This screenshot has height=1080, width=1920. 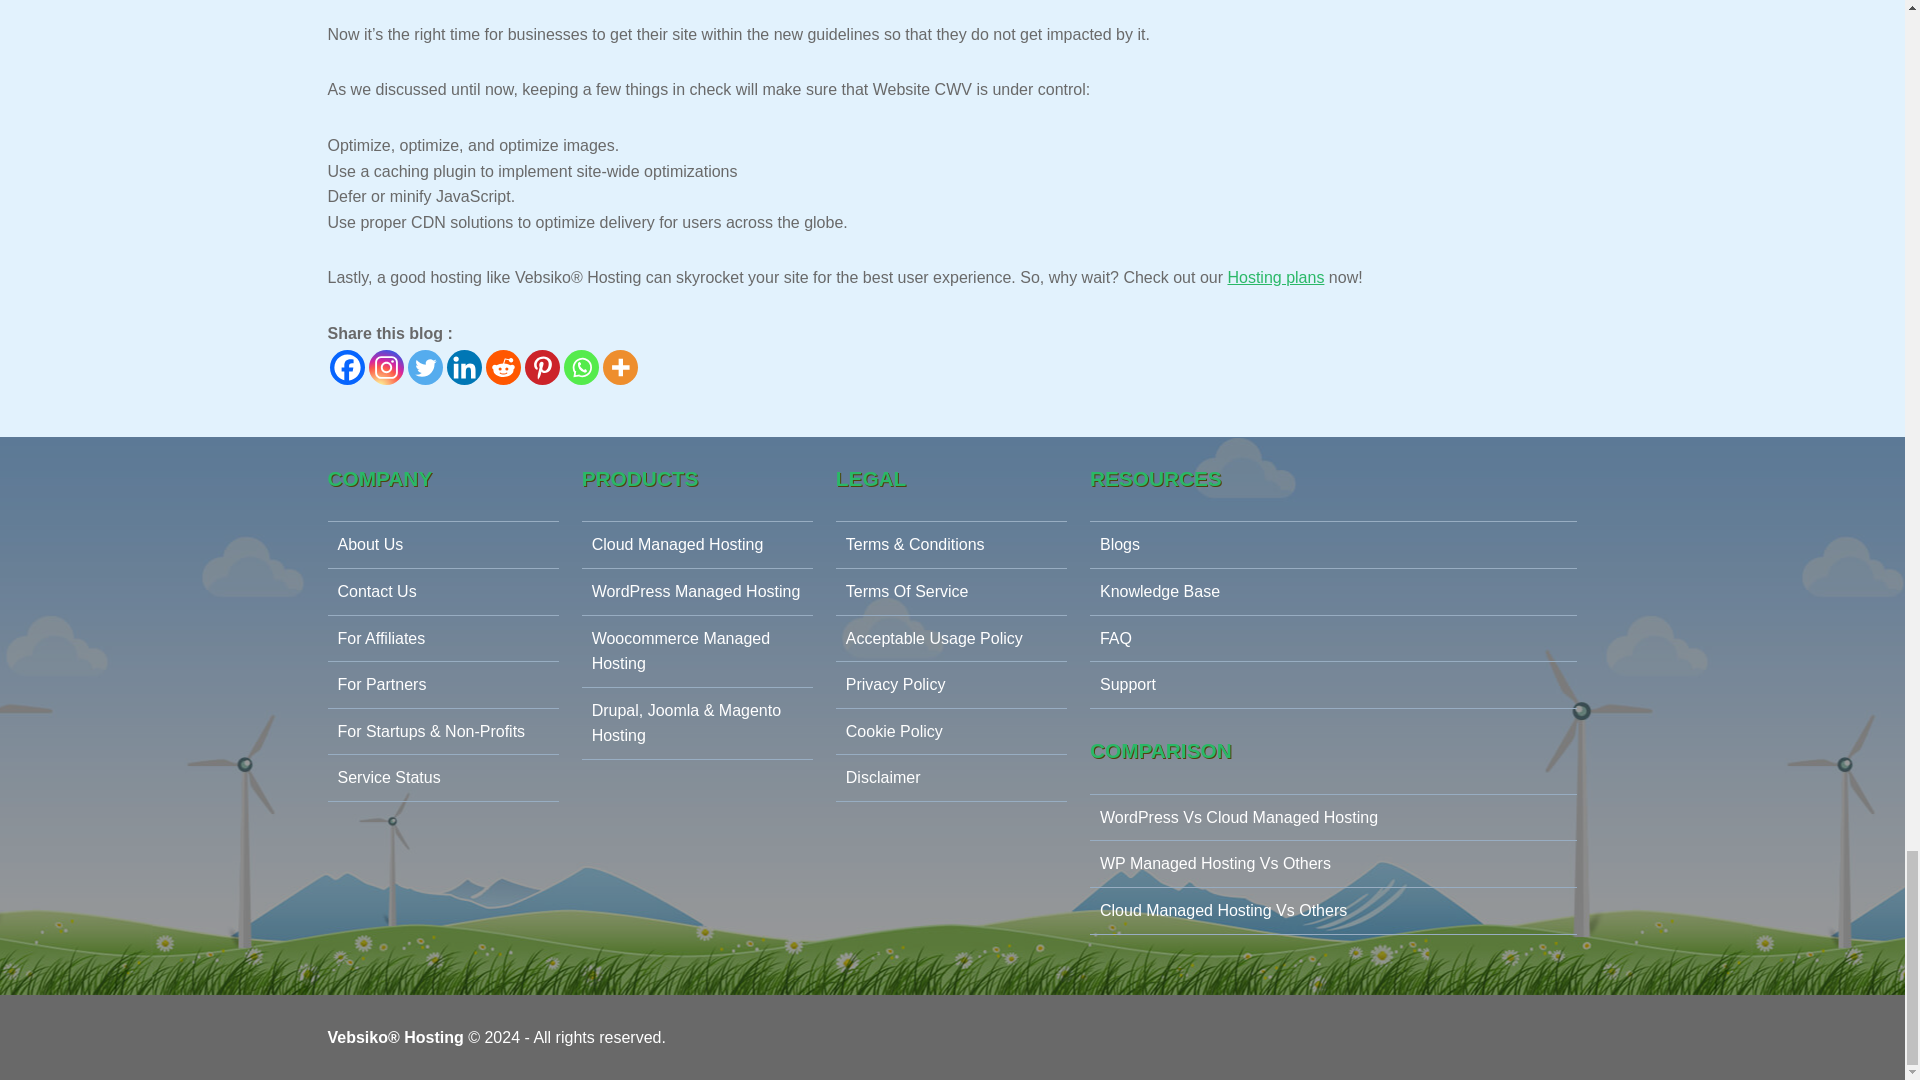 I want to click on Instagram, so click(x=386, y=366).